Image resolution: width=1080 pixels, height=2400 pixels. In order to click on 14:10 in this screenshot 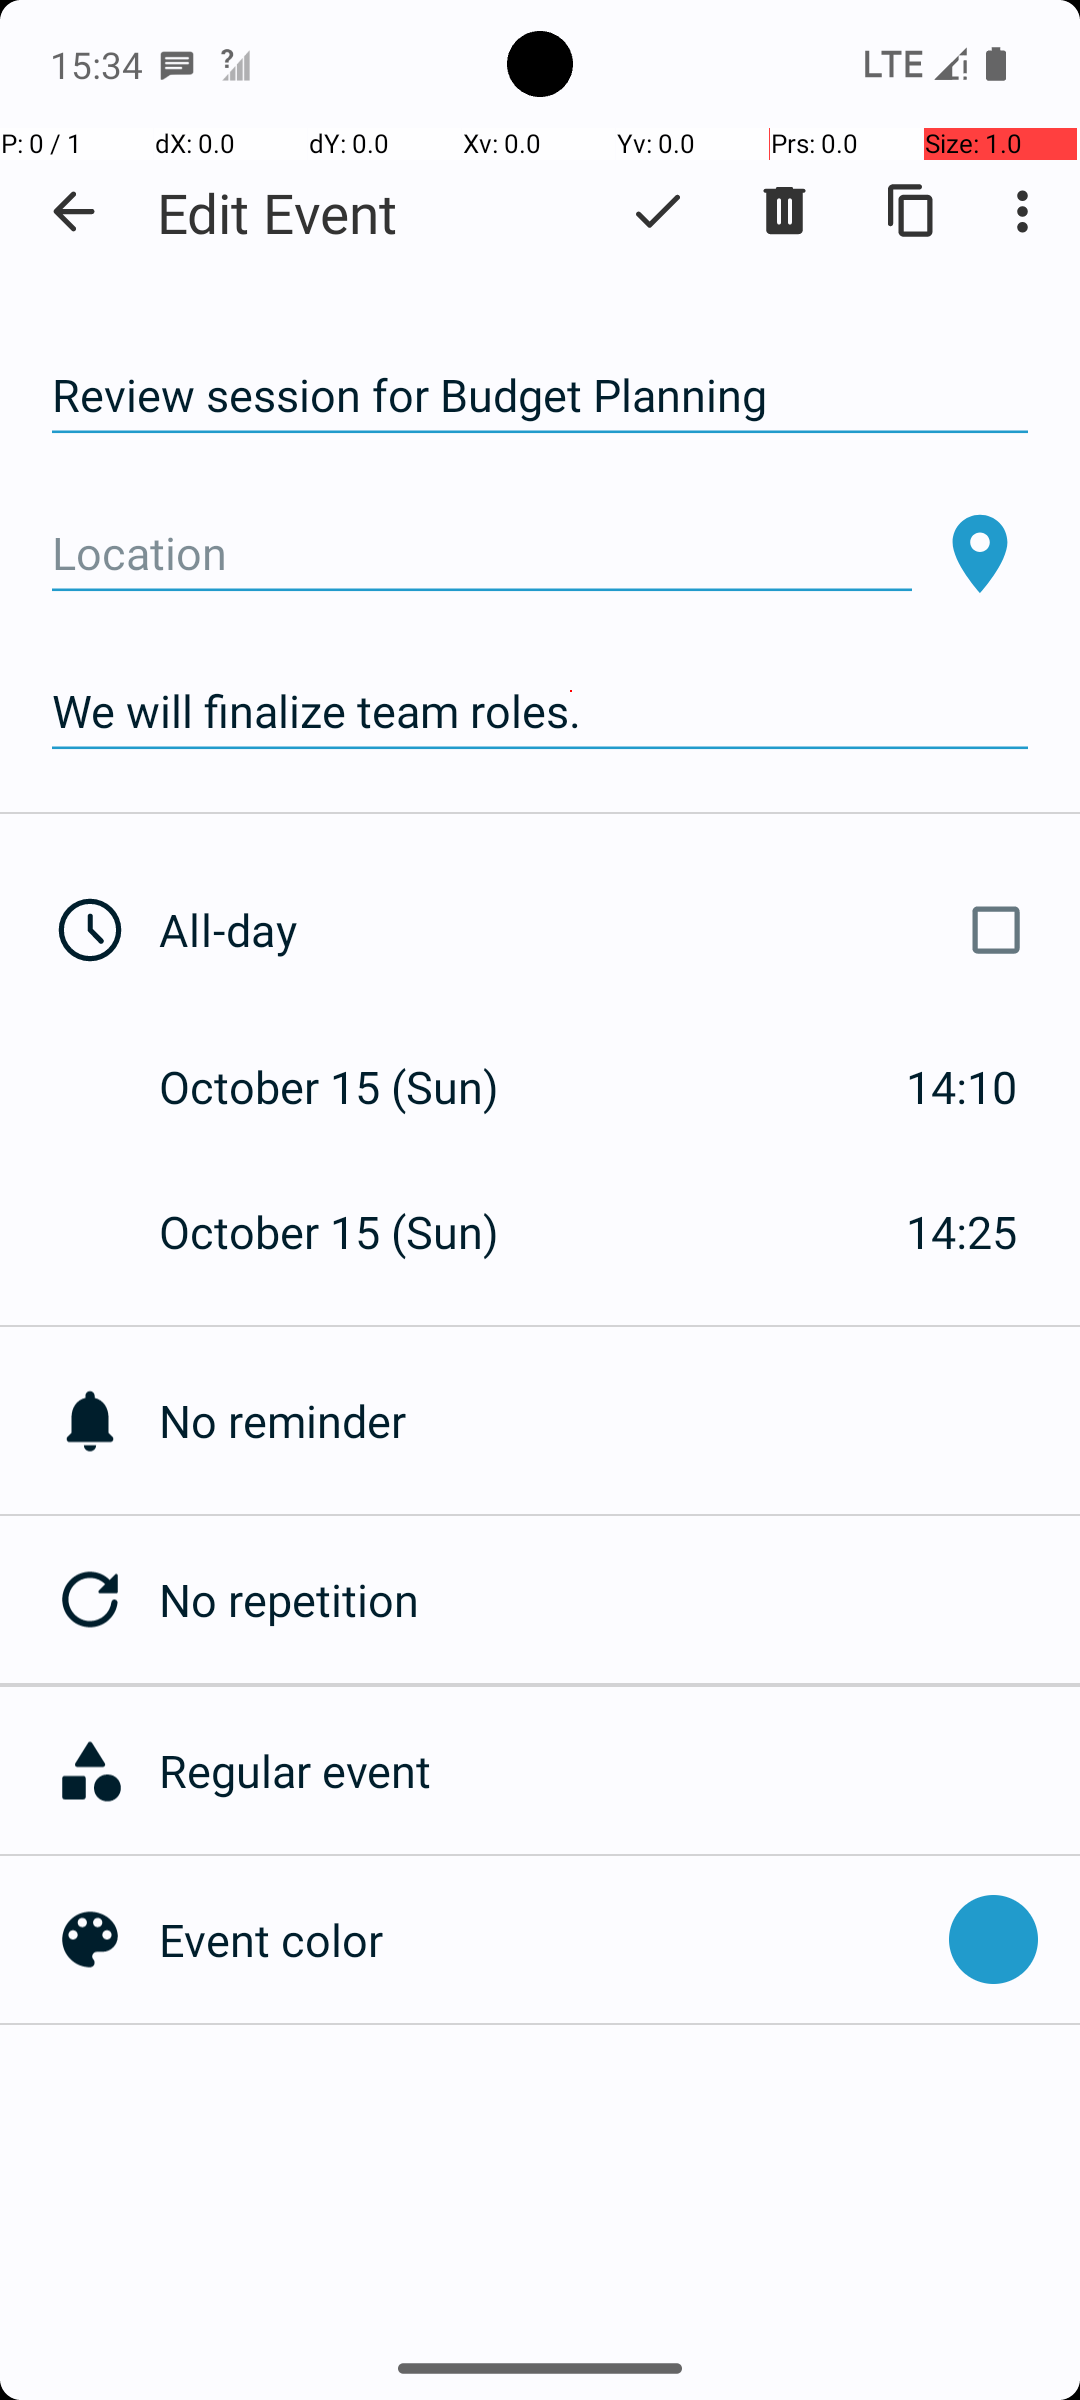, I will do `click(962, 1086)`.